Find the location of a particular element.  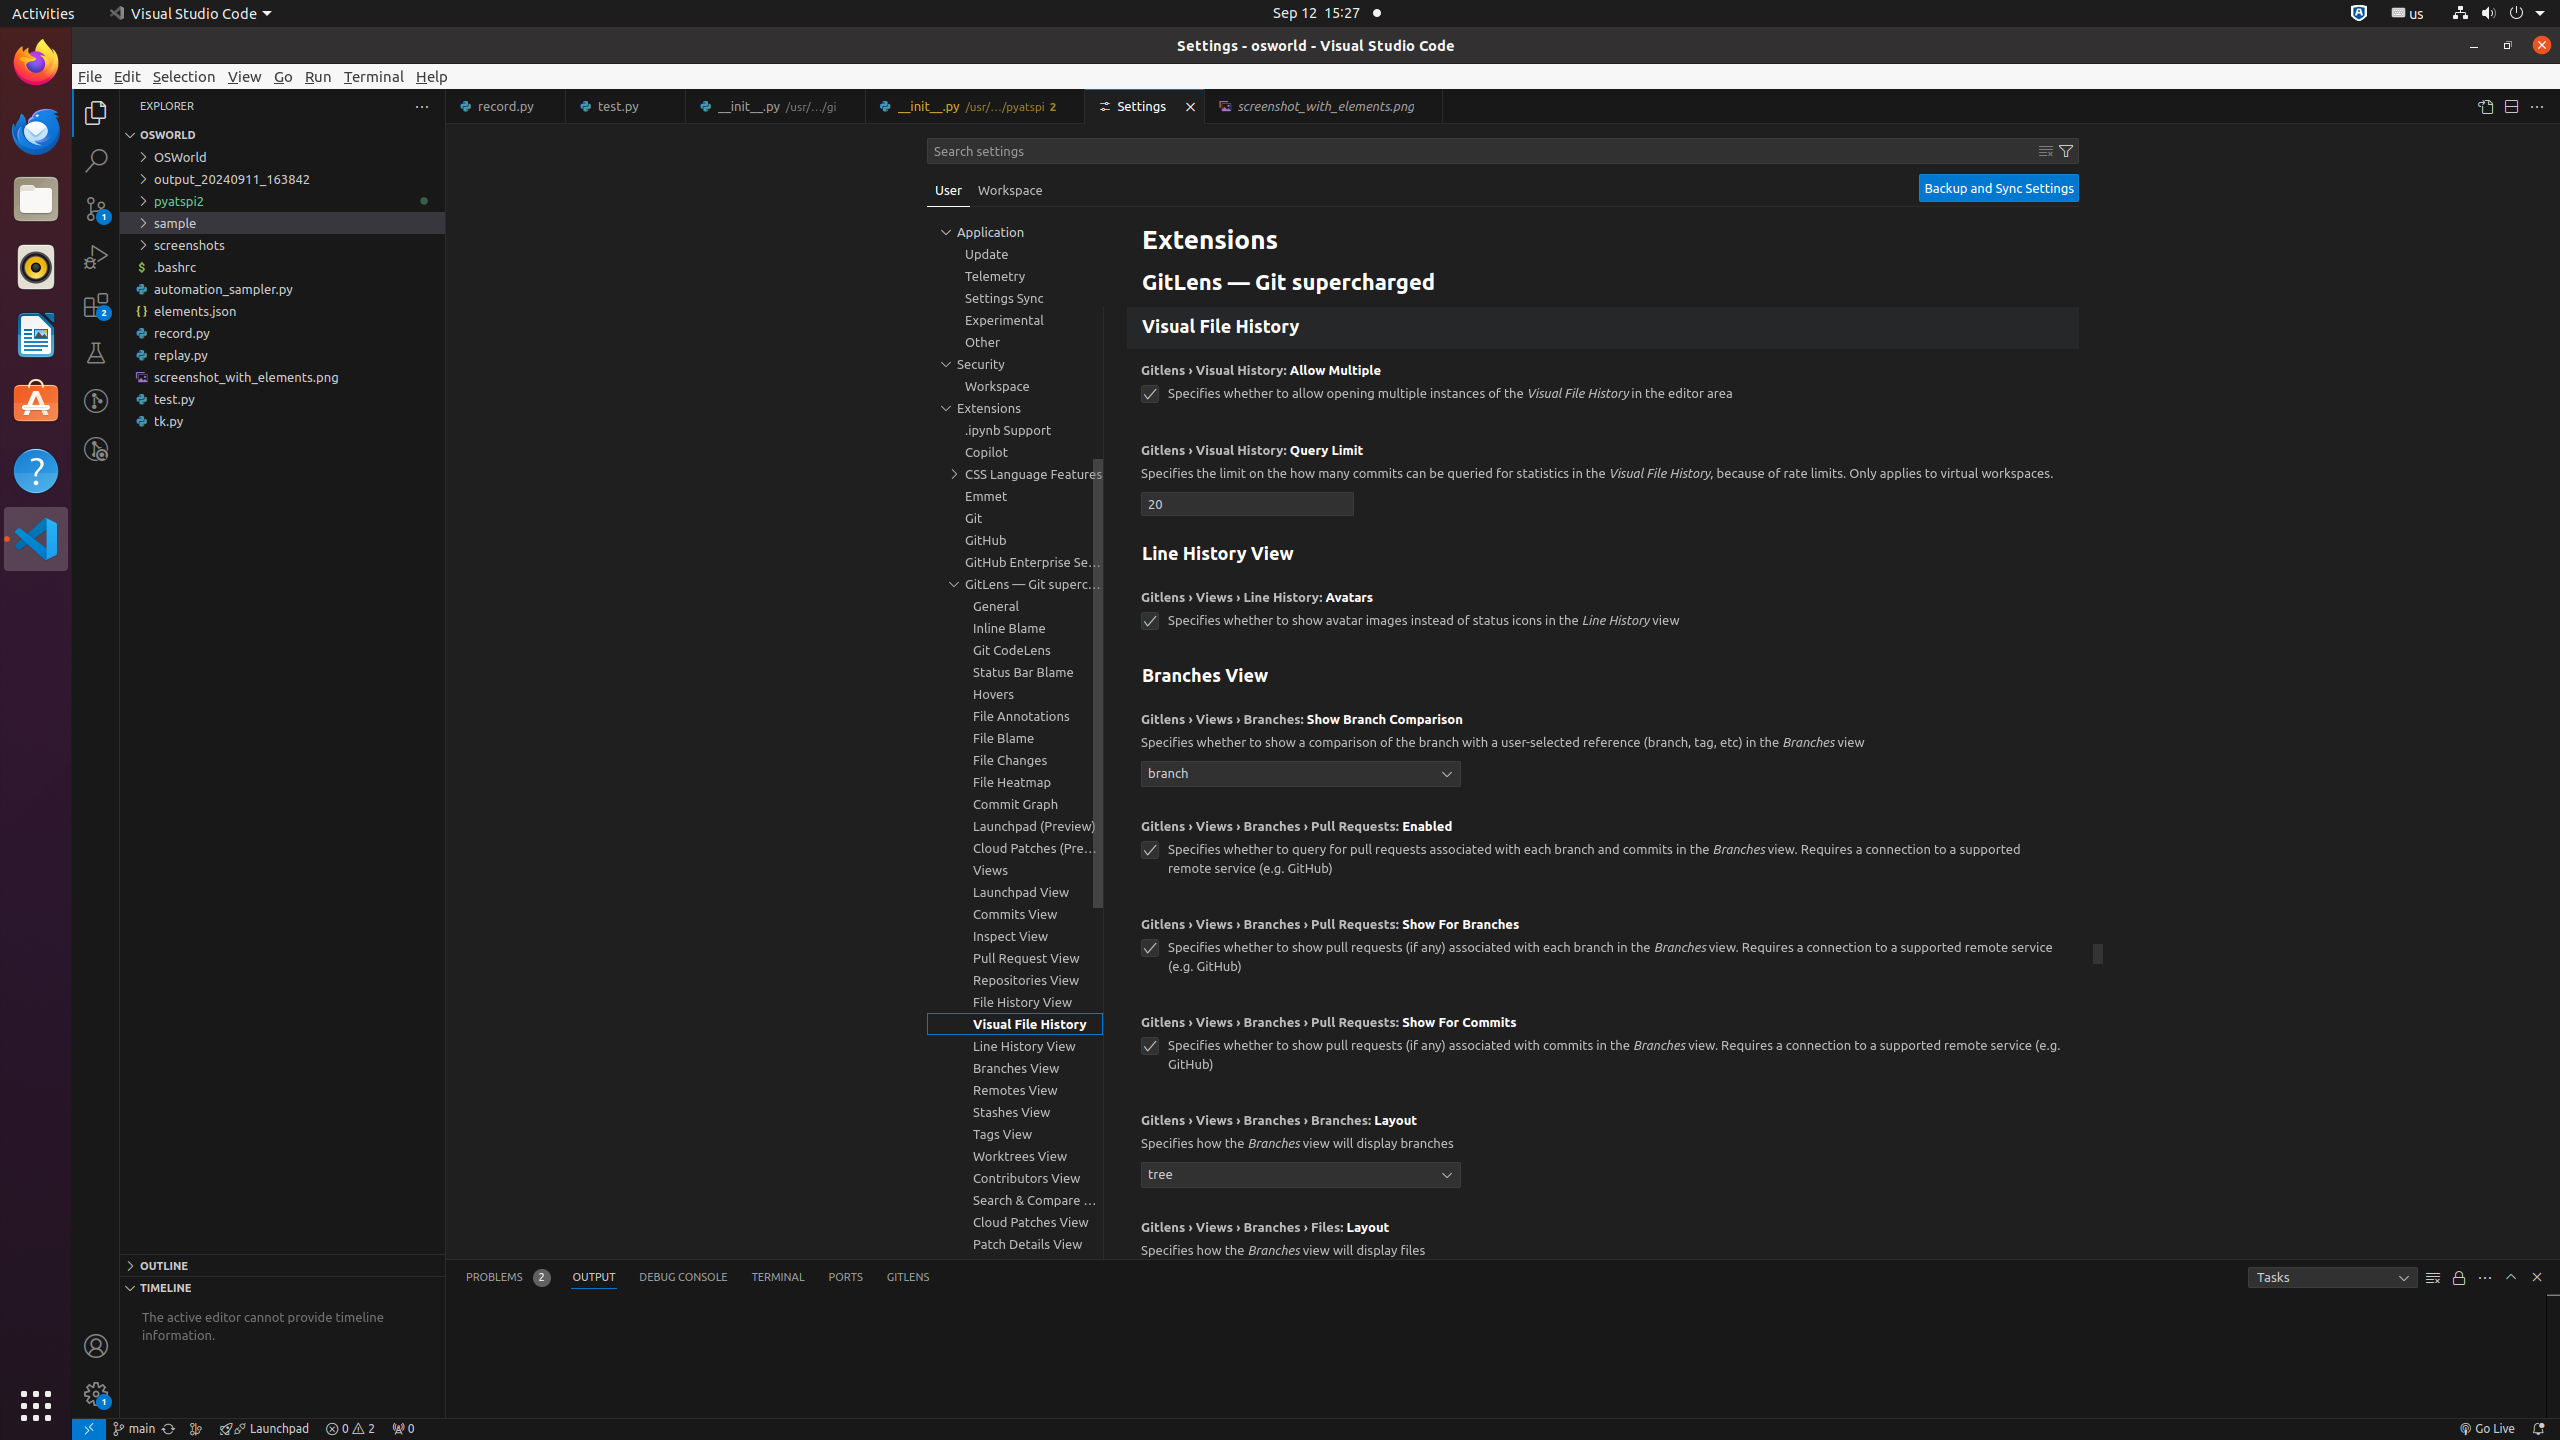

GitLens Inspect is located at coordinates (96, 449).